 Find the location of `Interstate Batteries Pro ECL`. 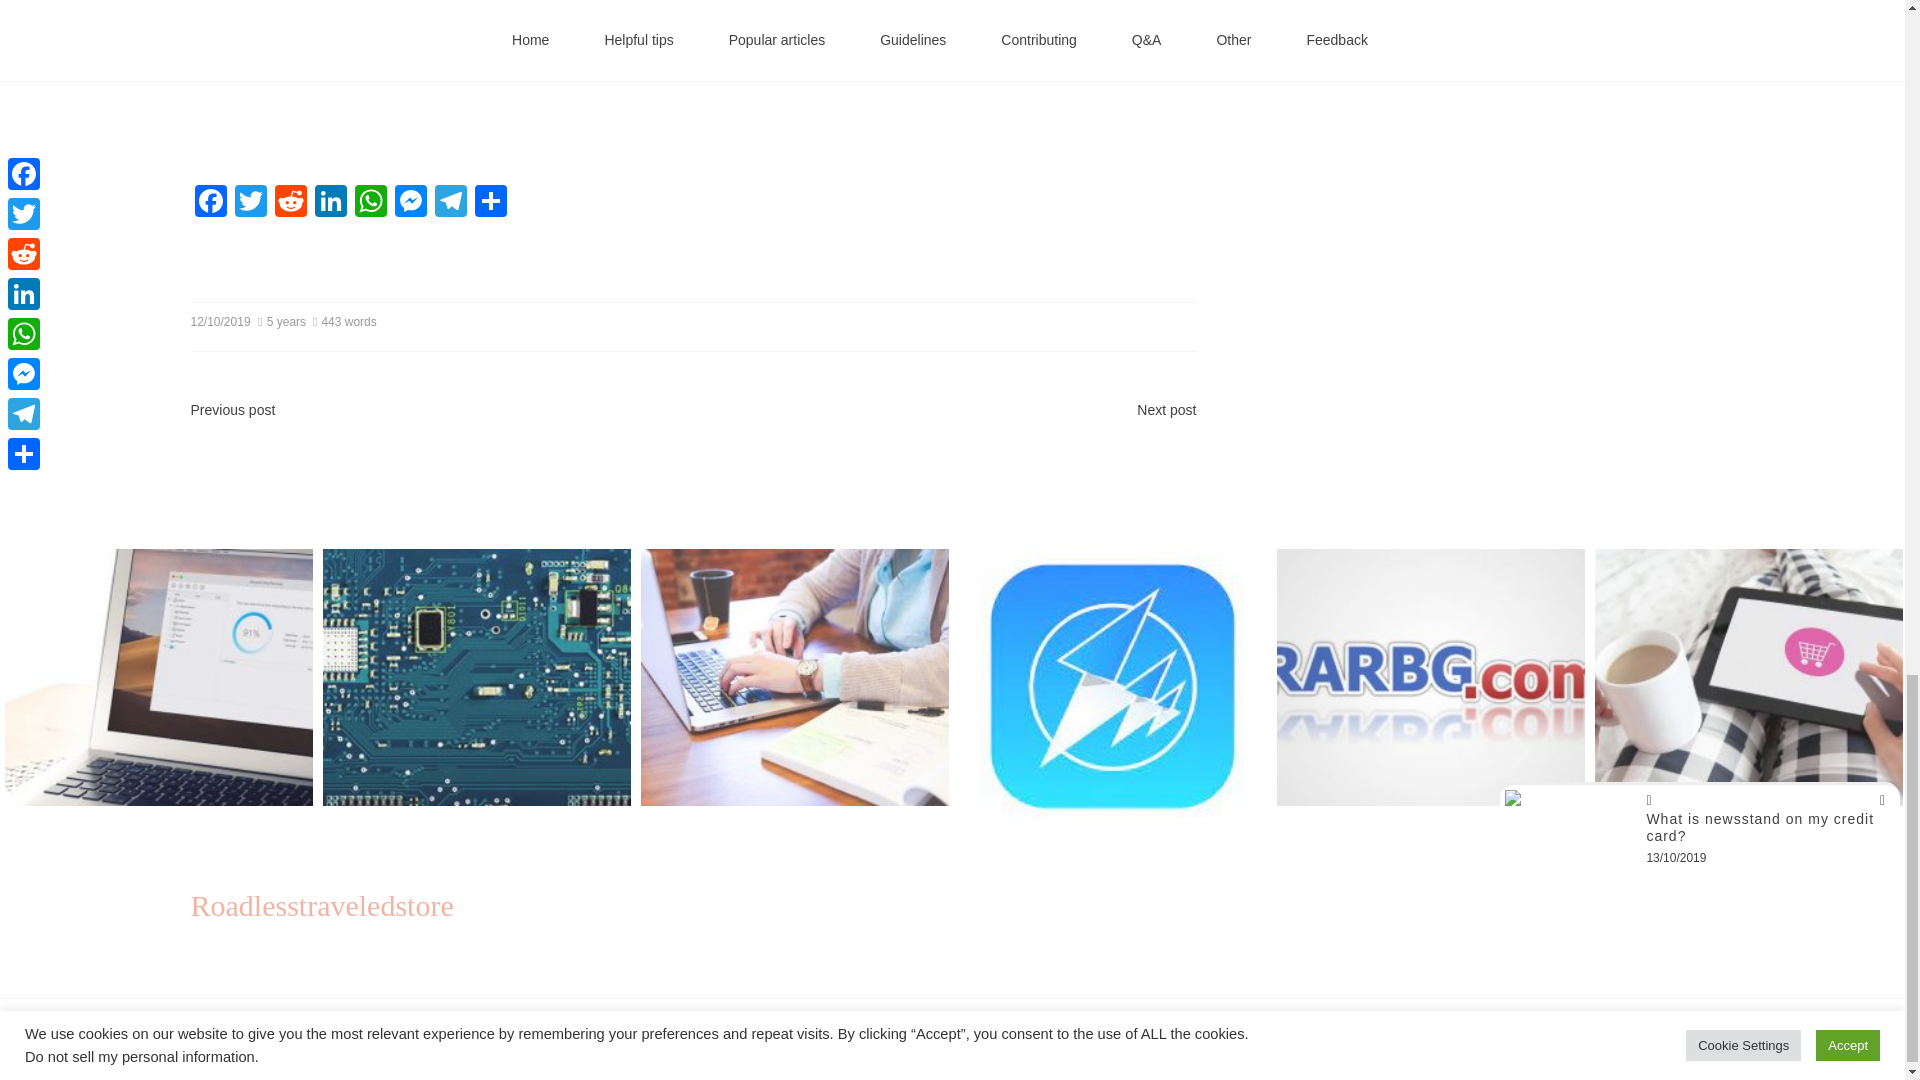

Interstate Batteries Pro ECL is located at coordinates (510, 74).